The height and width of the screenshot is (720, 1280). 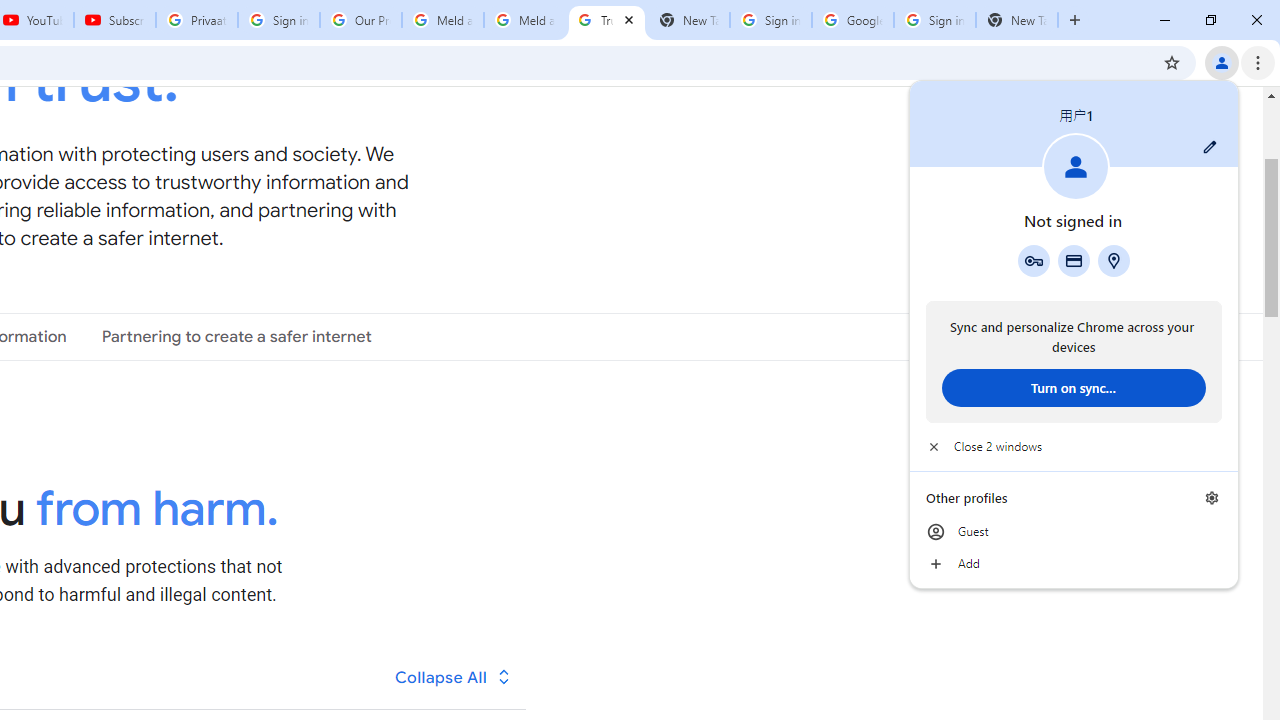 What do you see at coordinates (934, 20) in the screenshot?
I see `Sign in - Google Accounts` at bounding box center [934, 20].